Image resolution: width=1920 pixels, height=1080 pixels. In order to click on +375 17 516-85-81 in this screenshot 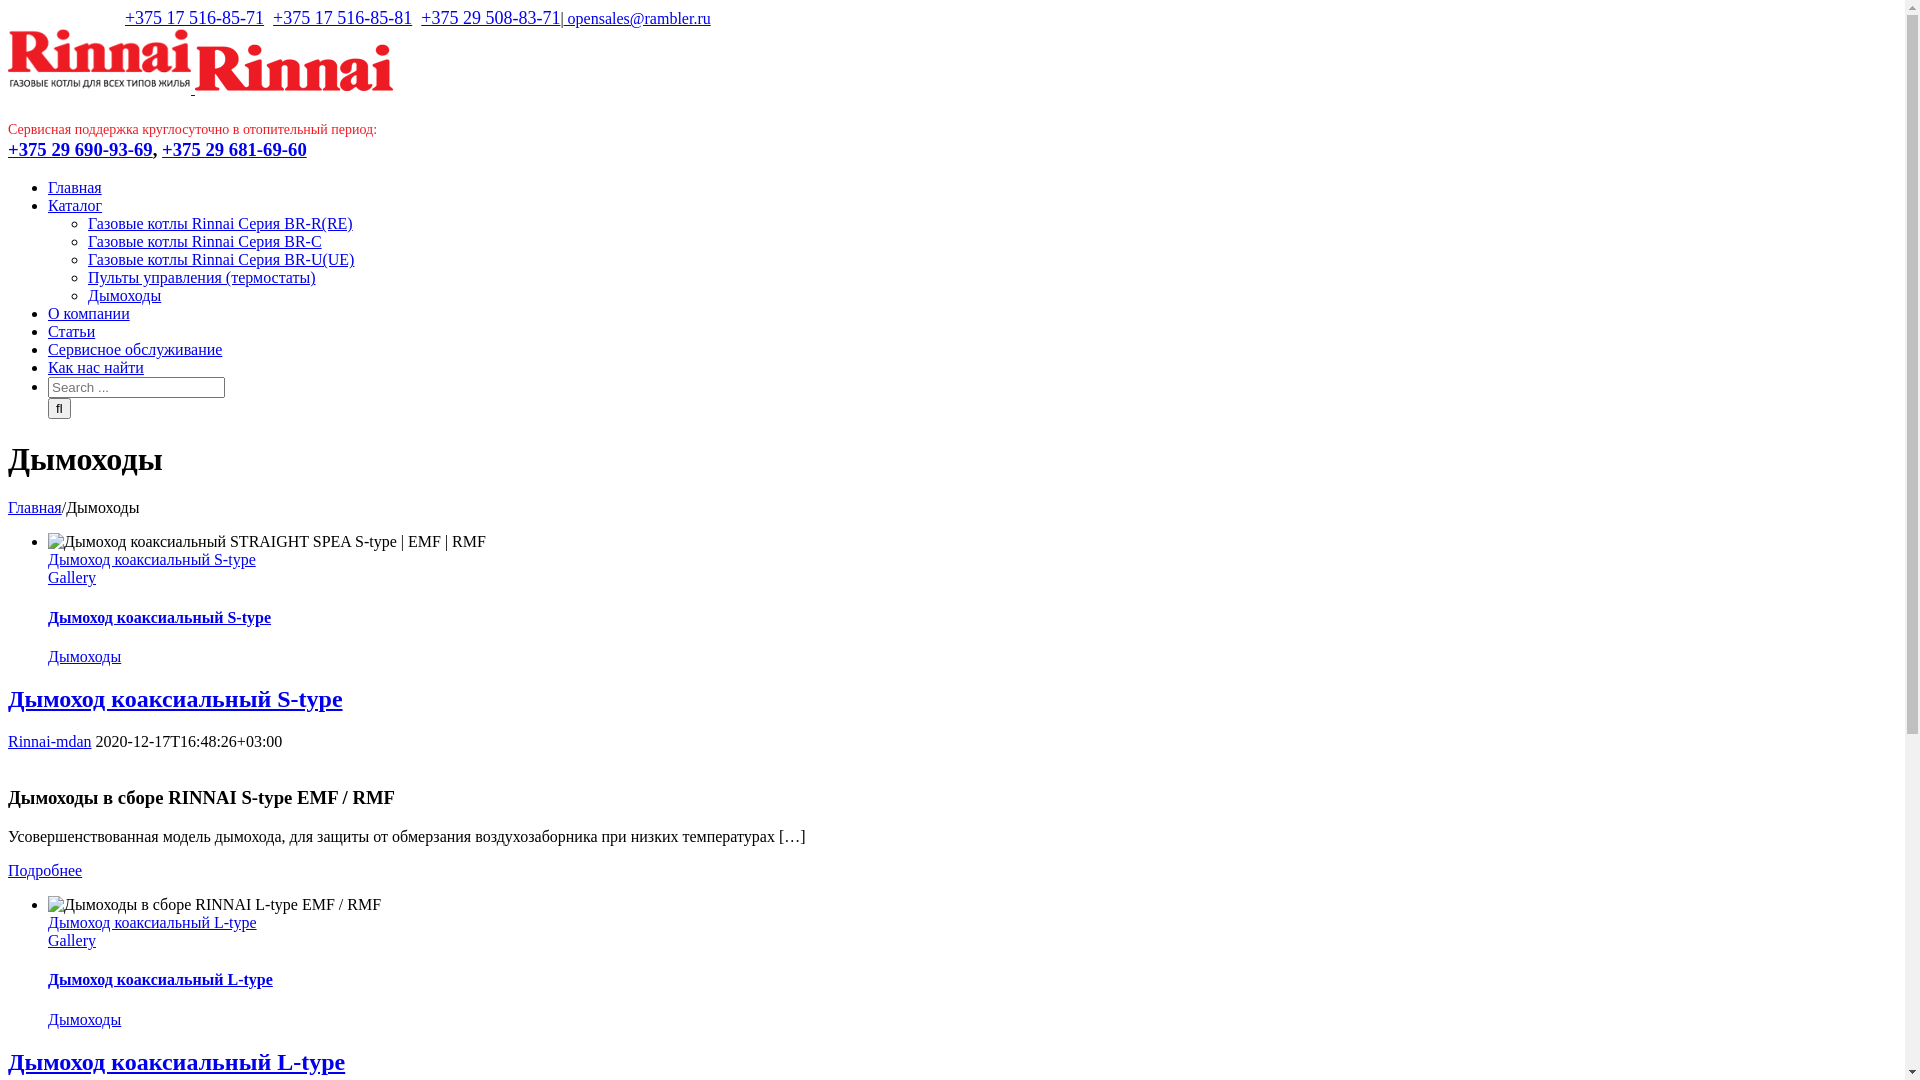, I will do `click(342, 18)`.